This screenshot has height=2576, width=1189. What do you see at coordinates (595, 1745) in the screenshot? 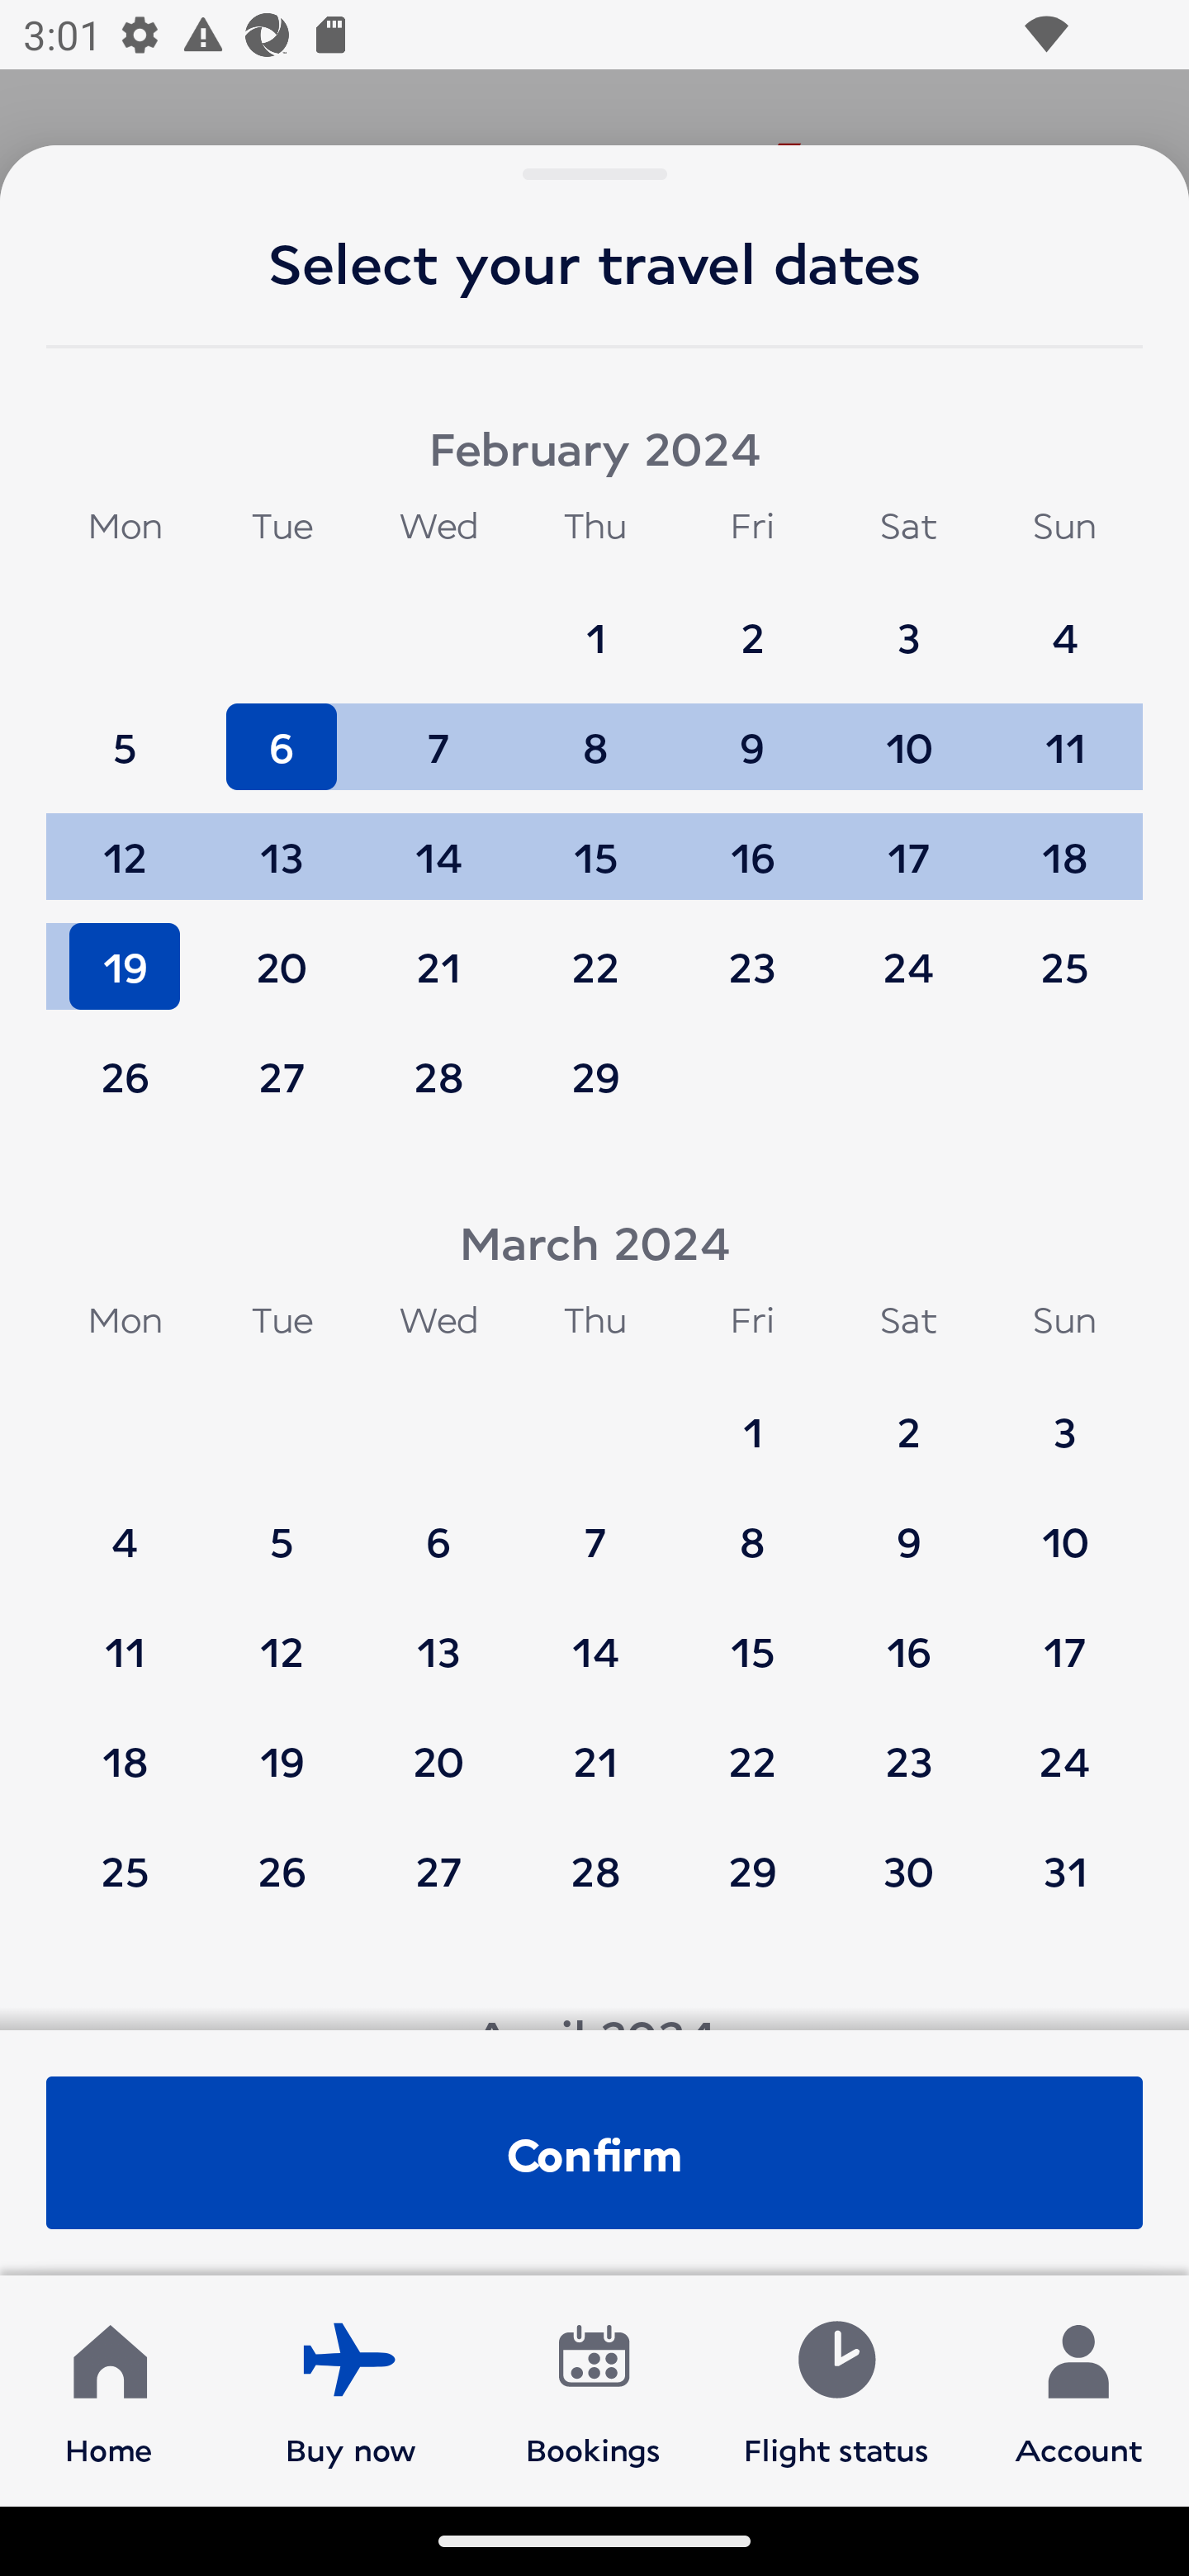
I see `21` at bounding box center [595, 1745].